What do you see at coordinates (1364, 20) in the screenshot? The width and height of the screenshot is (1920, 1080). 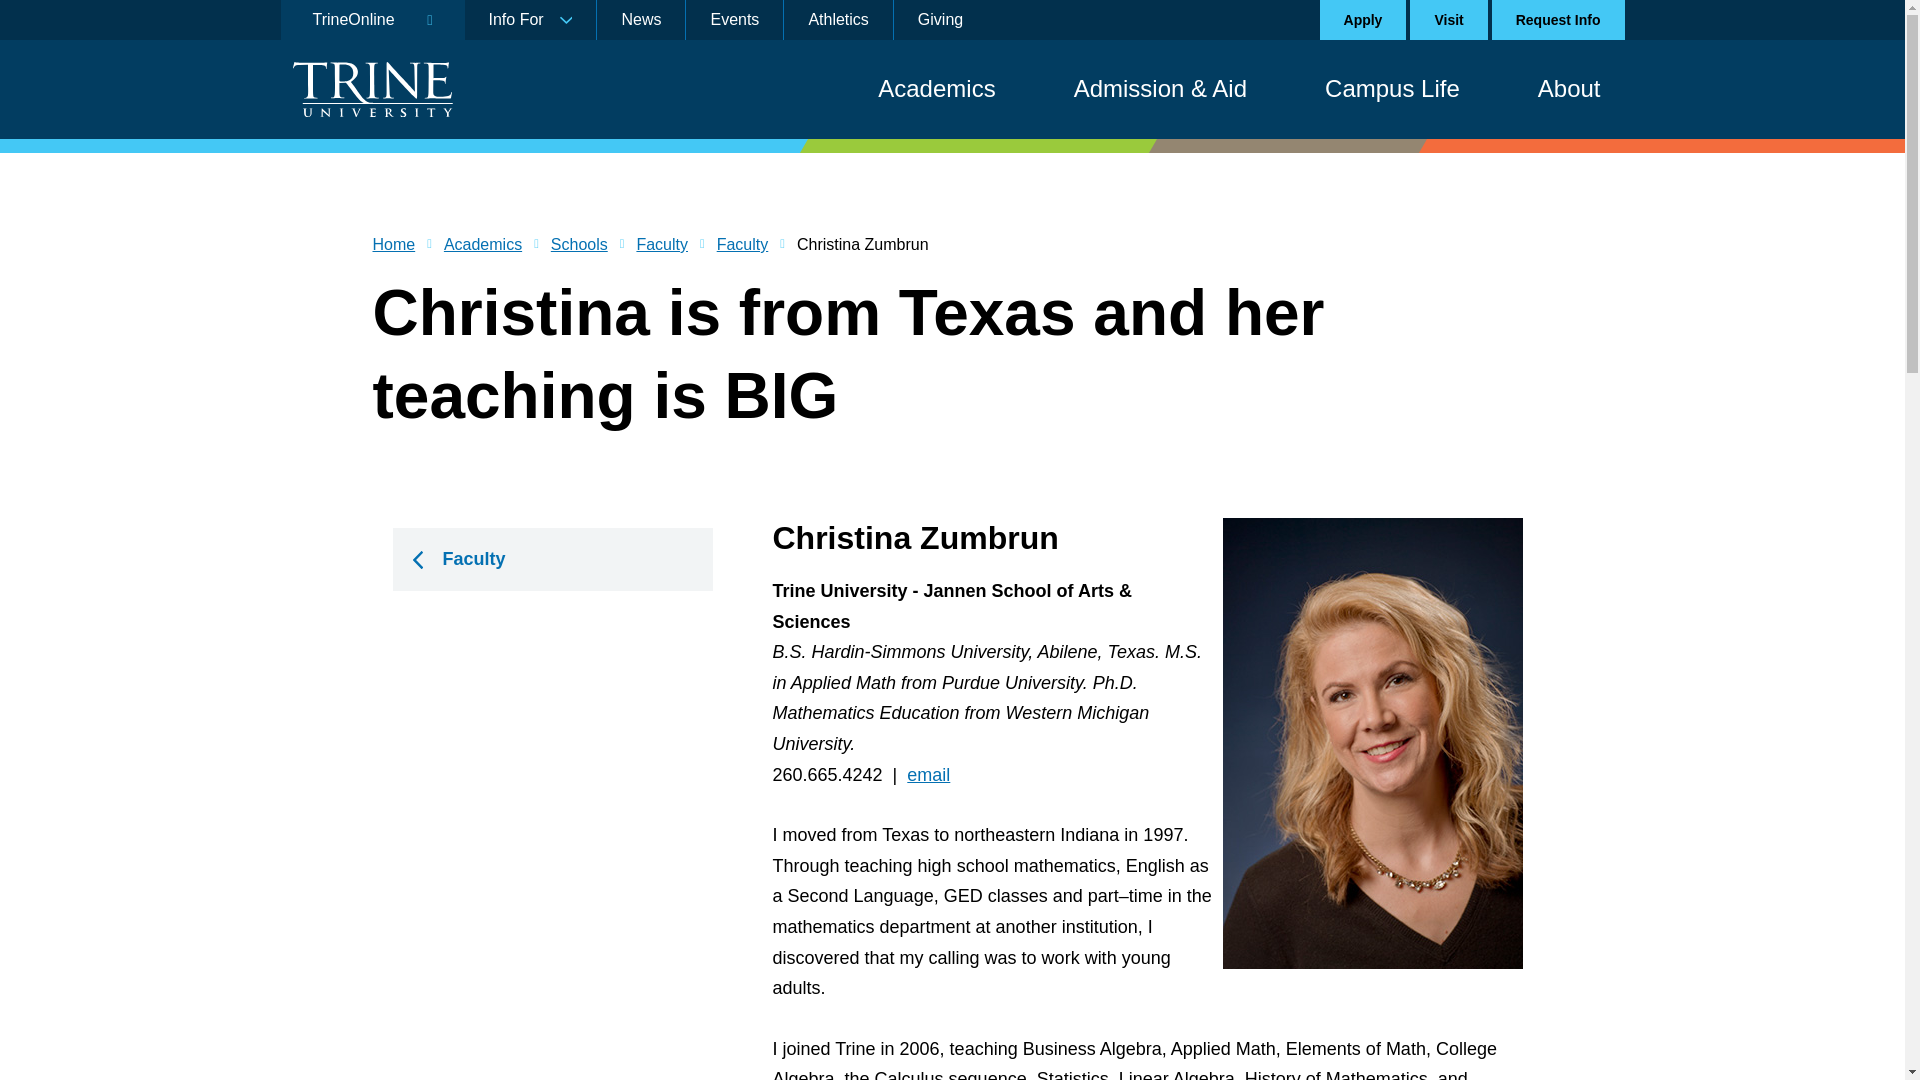 I see `Apply to Trine University` at bounding box center [1364, 20].